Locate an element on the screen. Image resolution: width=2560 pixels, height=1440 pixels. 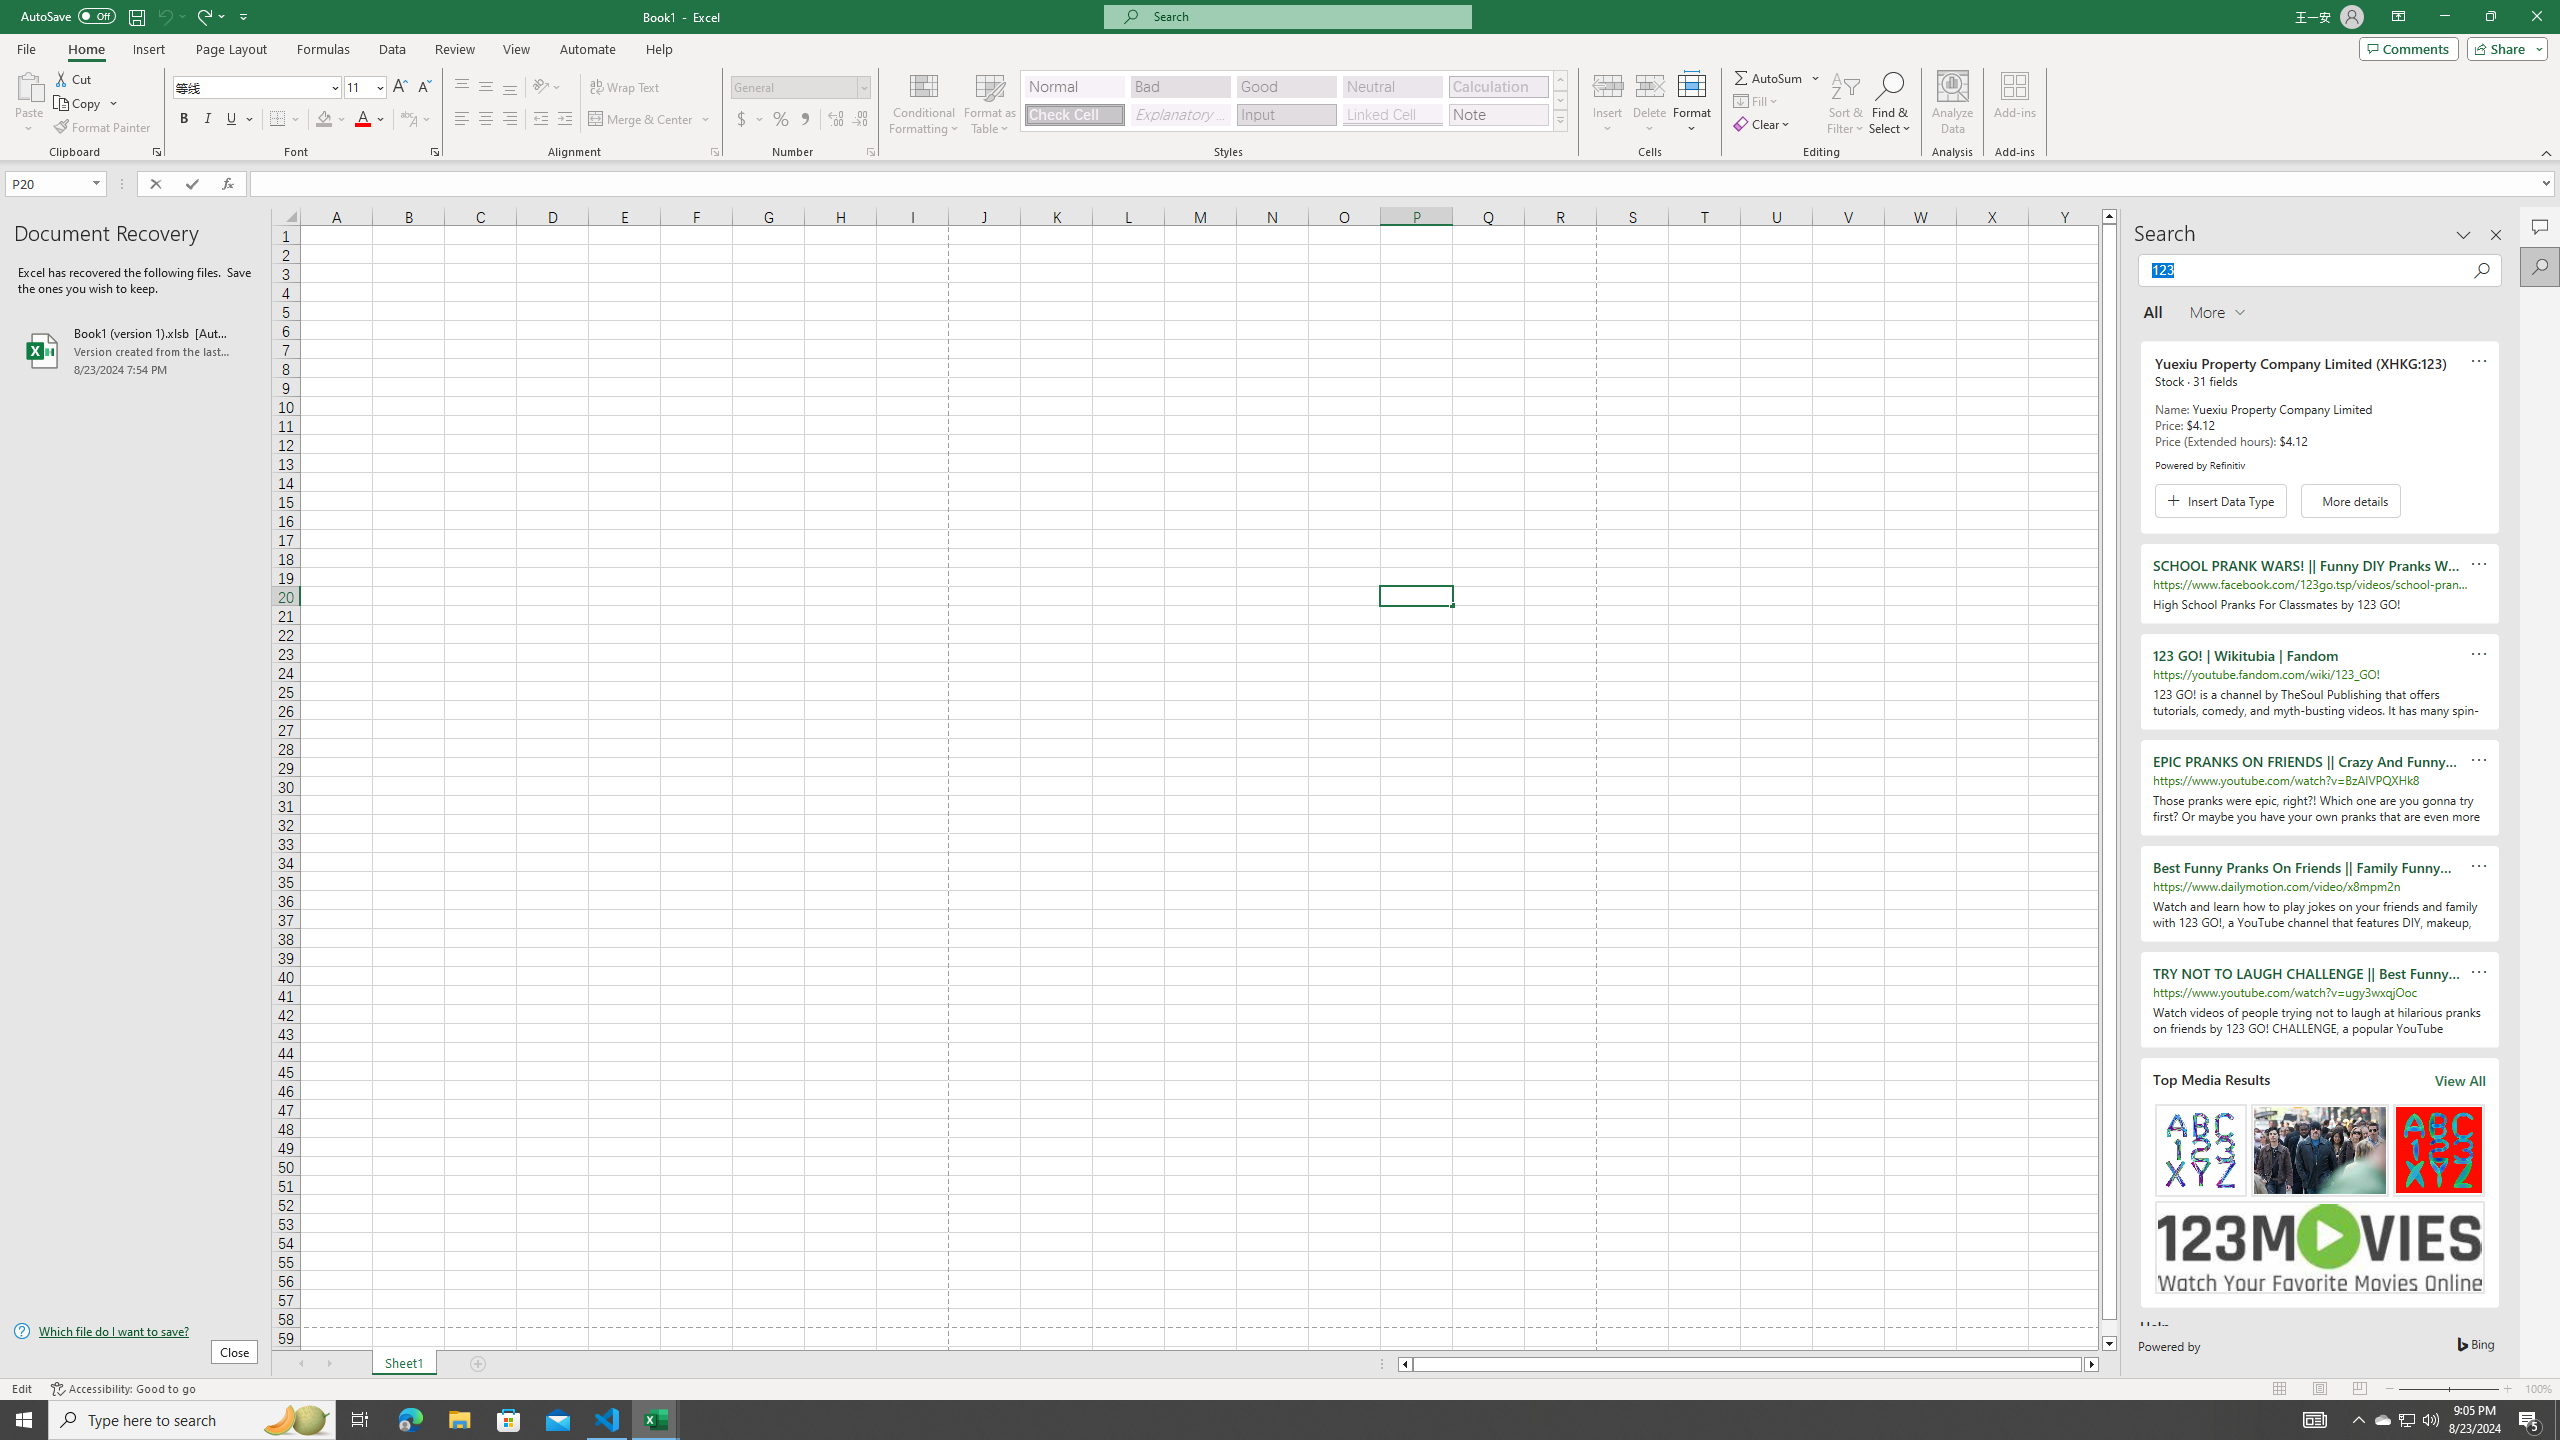
Conditional Formatting is located at coordinates (924, 103).